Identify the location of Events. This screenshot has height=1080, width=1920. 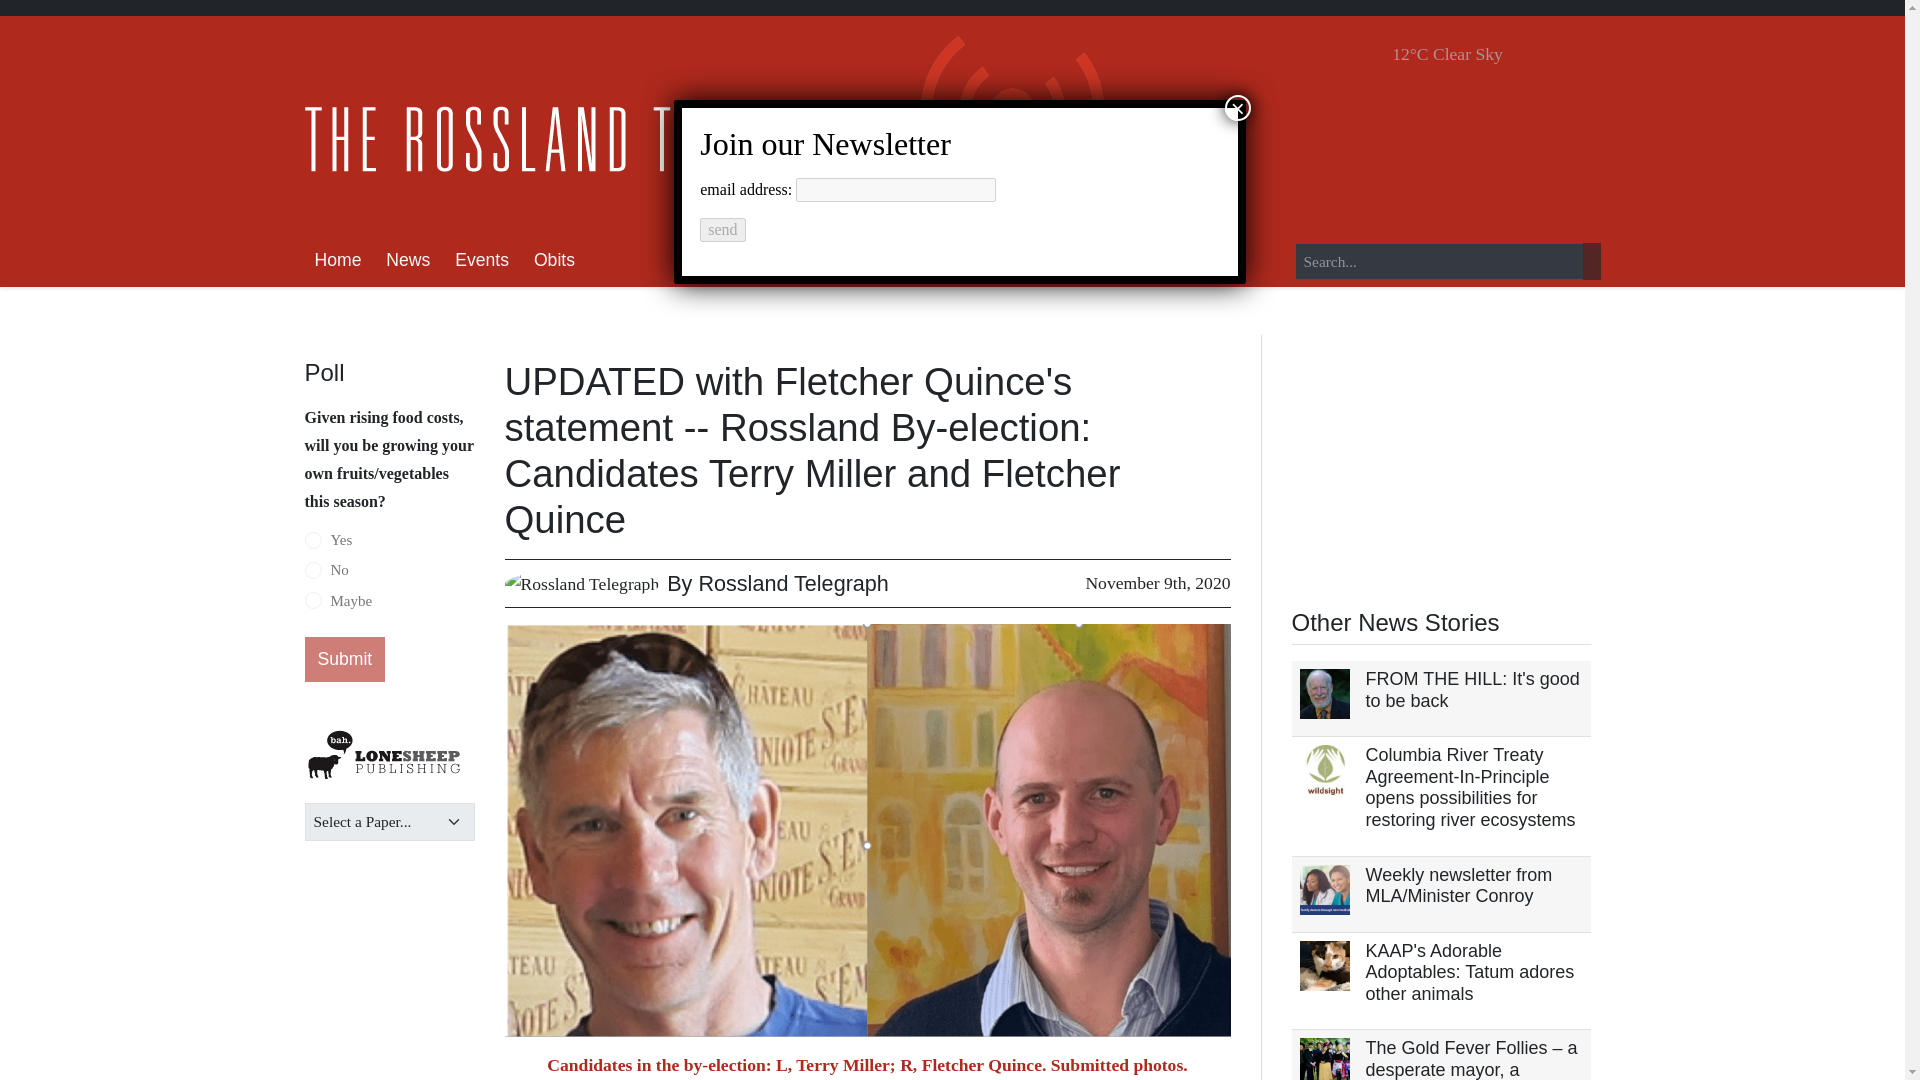
(482, 262).